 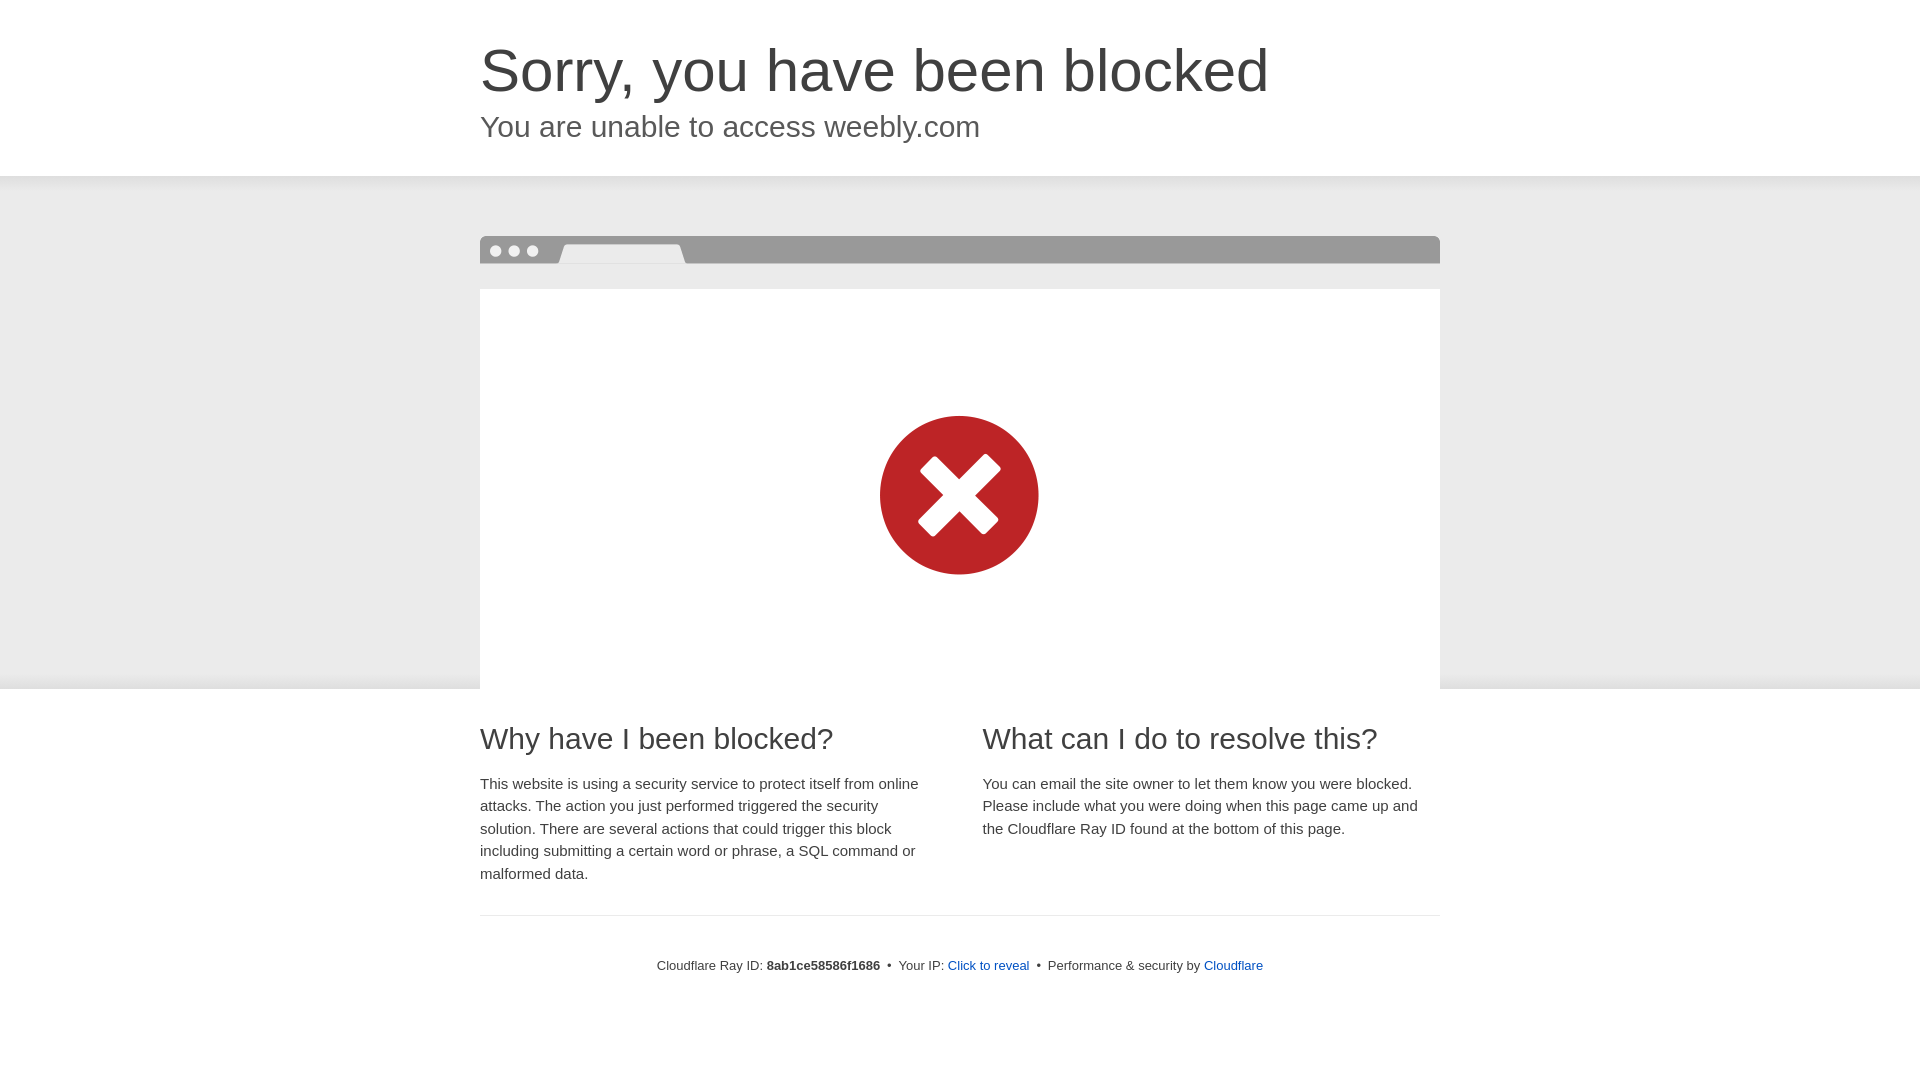 What do you see at coordinates (1233, 965) in the screenshot?
I see `Cloudflare` at bounding box center [1233, 965].